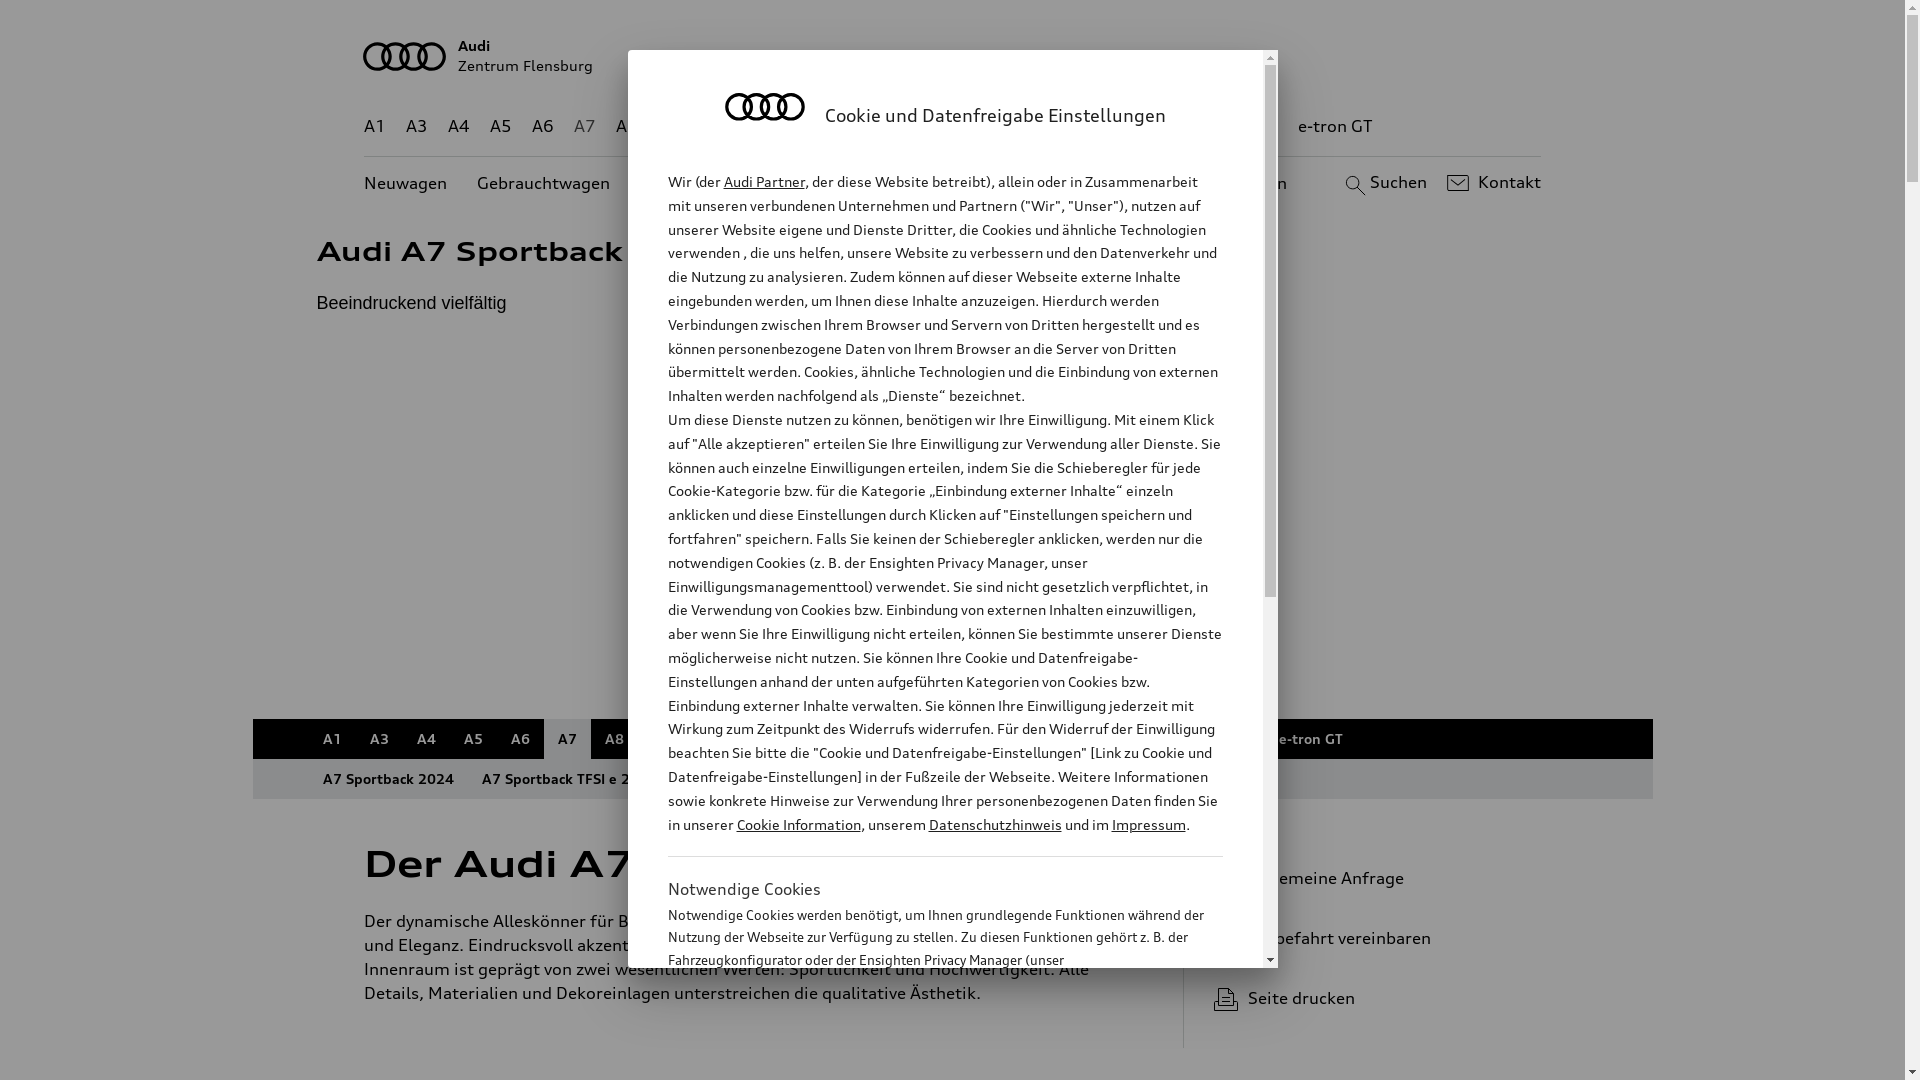 The height and width of the screenshot is (1080, 1920). I want to click on Q2, so click(670, 126).